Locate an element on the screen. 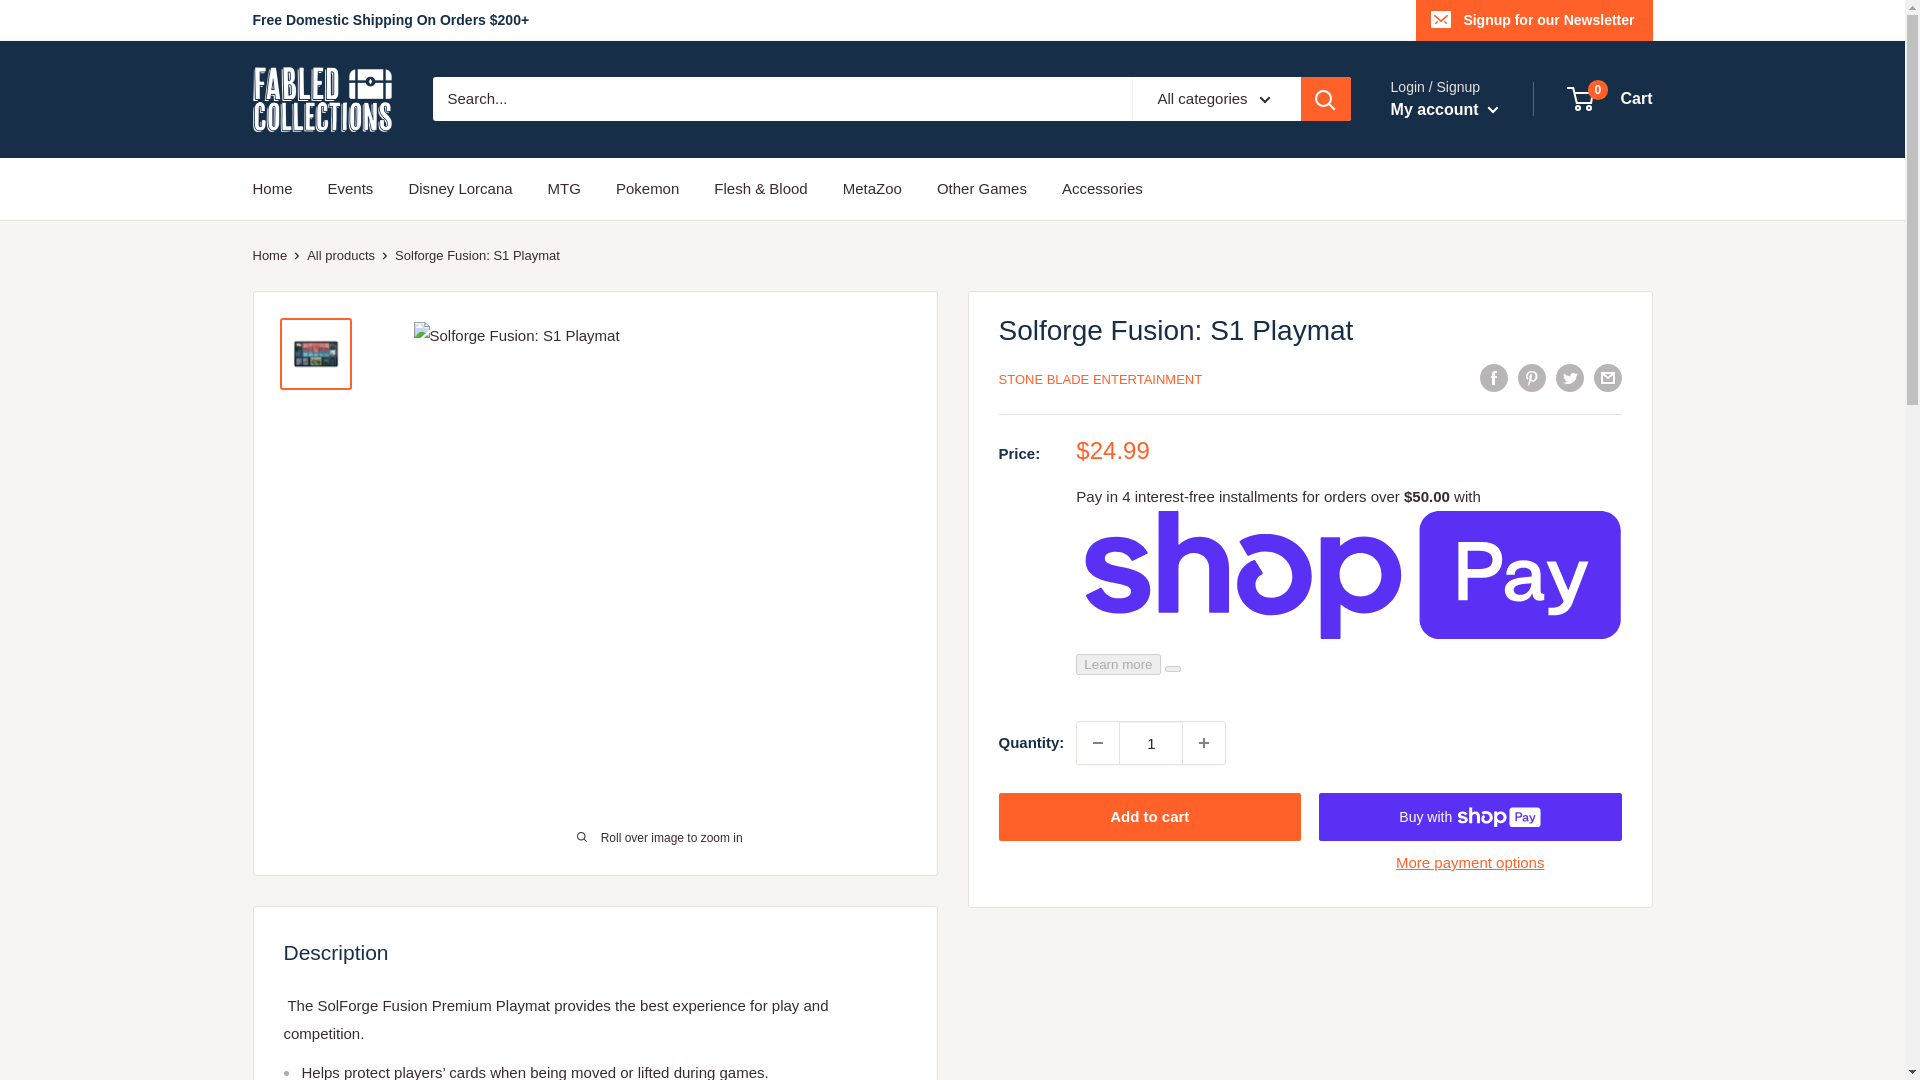 This screenshot has height=1080, width=1920. My account is located at coordinates (321, 99).